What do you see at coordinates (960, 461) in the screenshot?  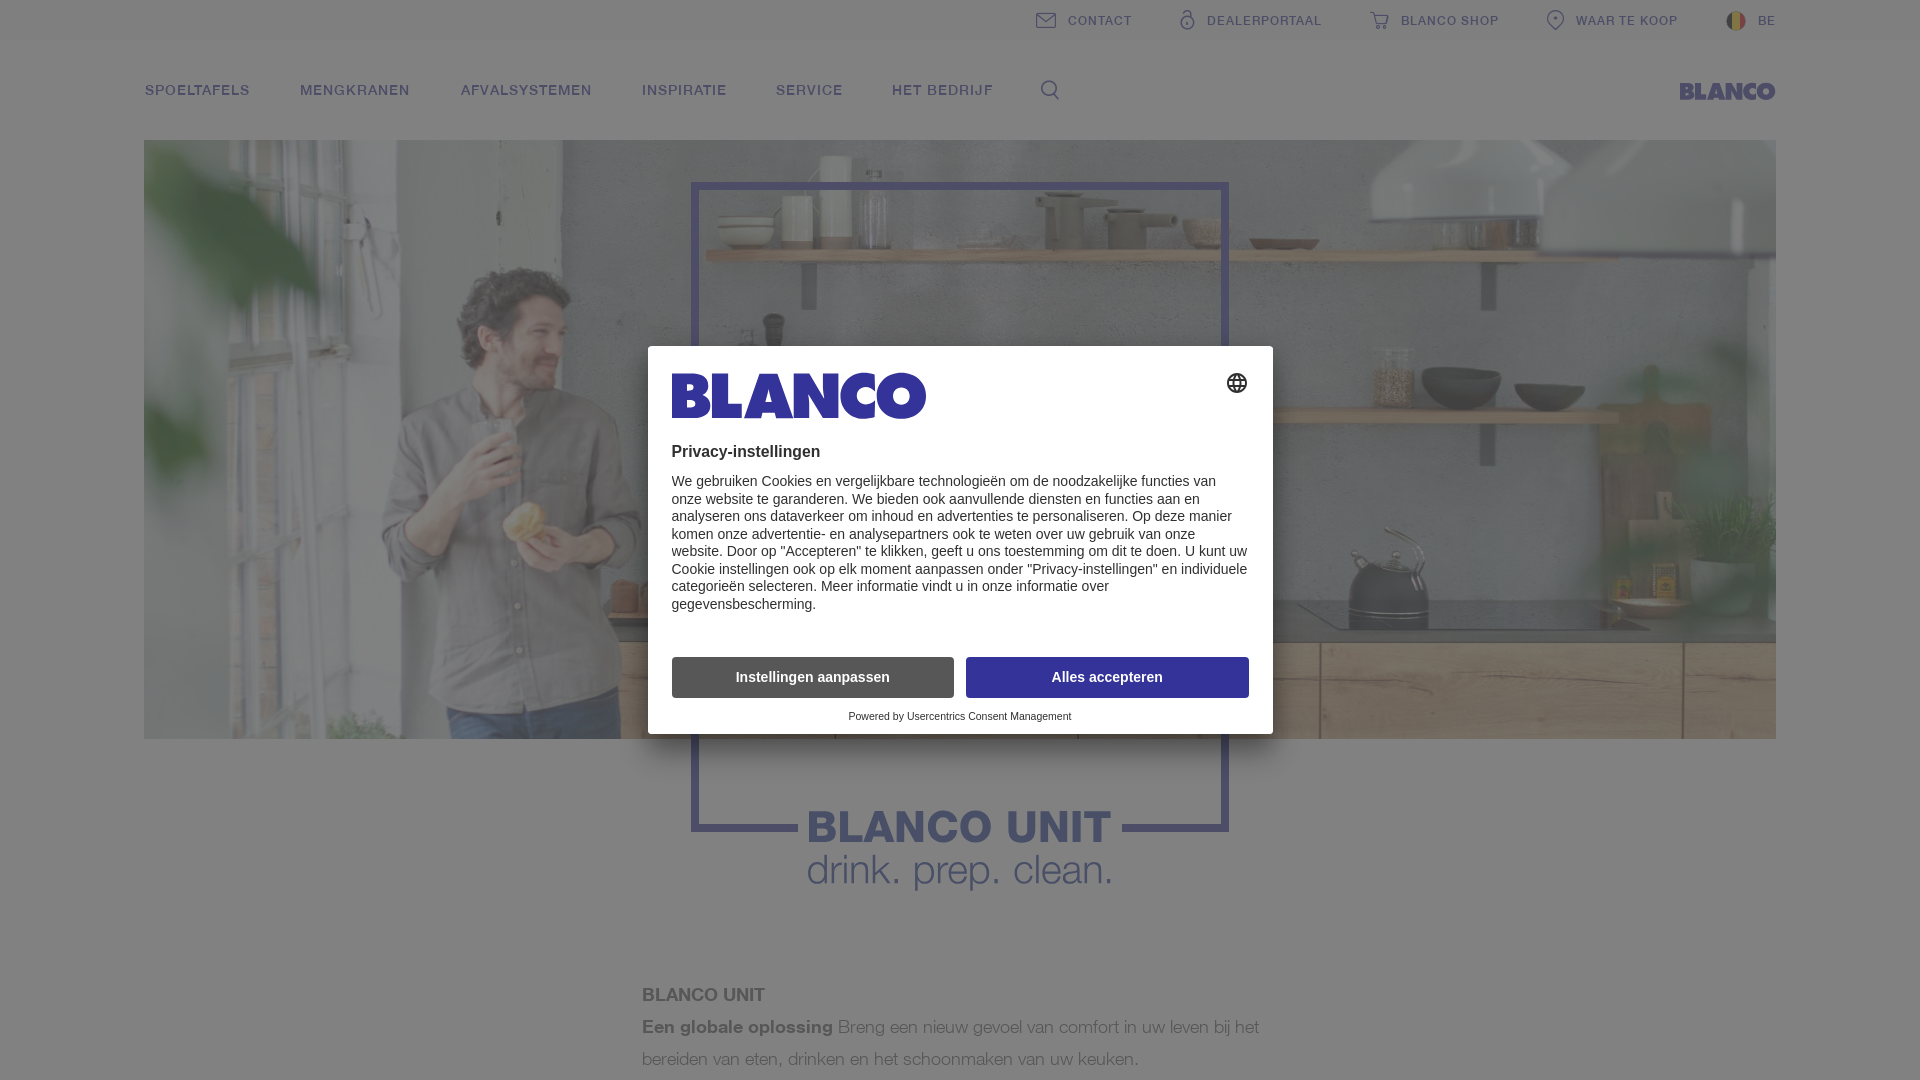 I see `BLANCO UNIT - Een globale oplossing` at bounding box center [960, 461].